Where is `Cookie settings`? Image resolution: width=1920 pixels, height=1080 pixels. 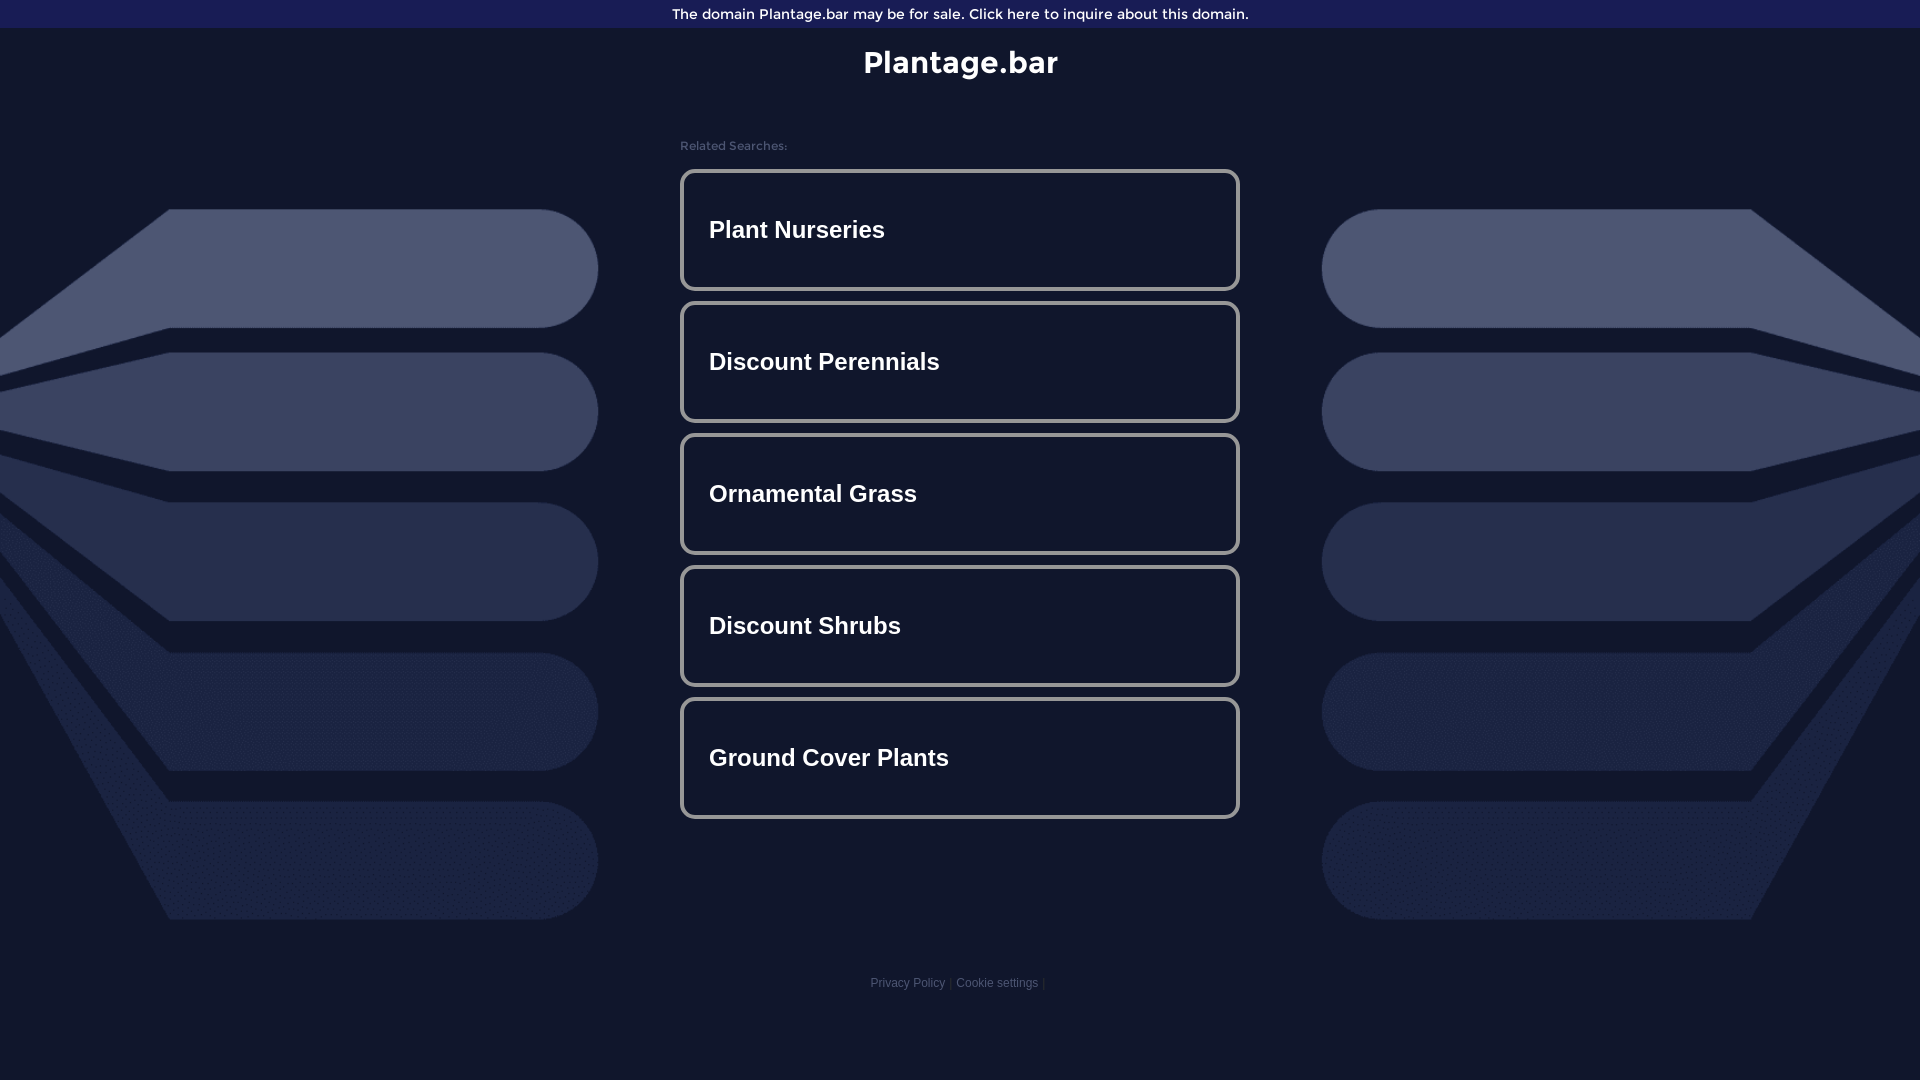
Cookie settings is located at coordinates (997, 983).